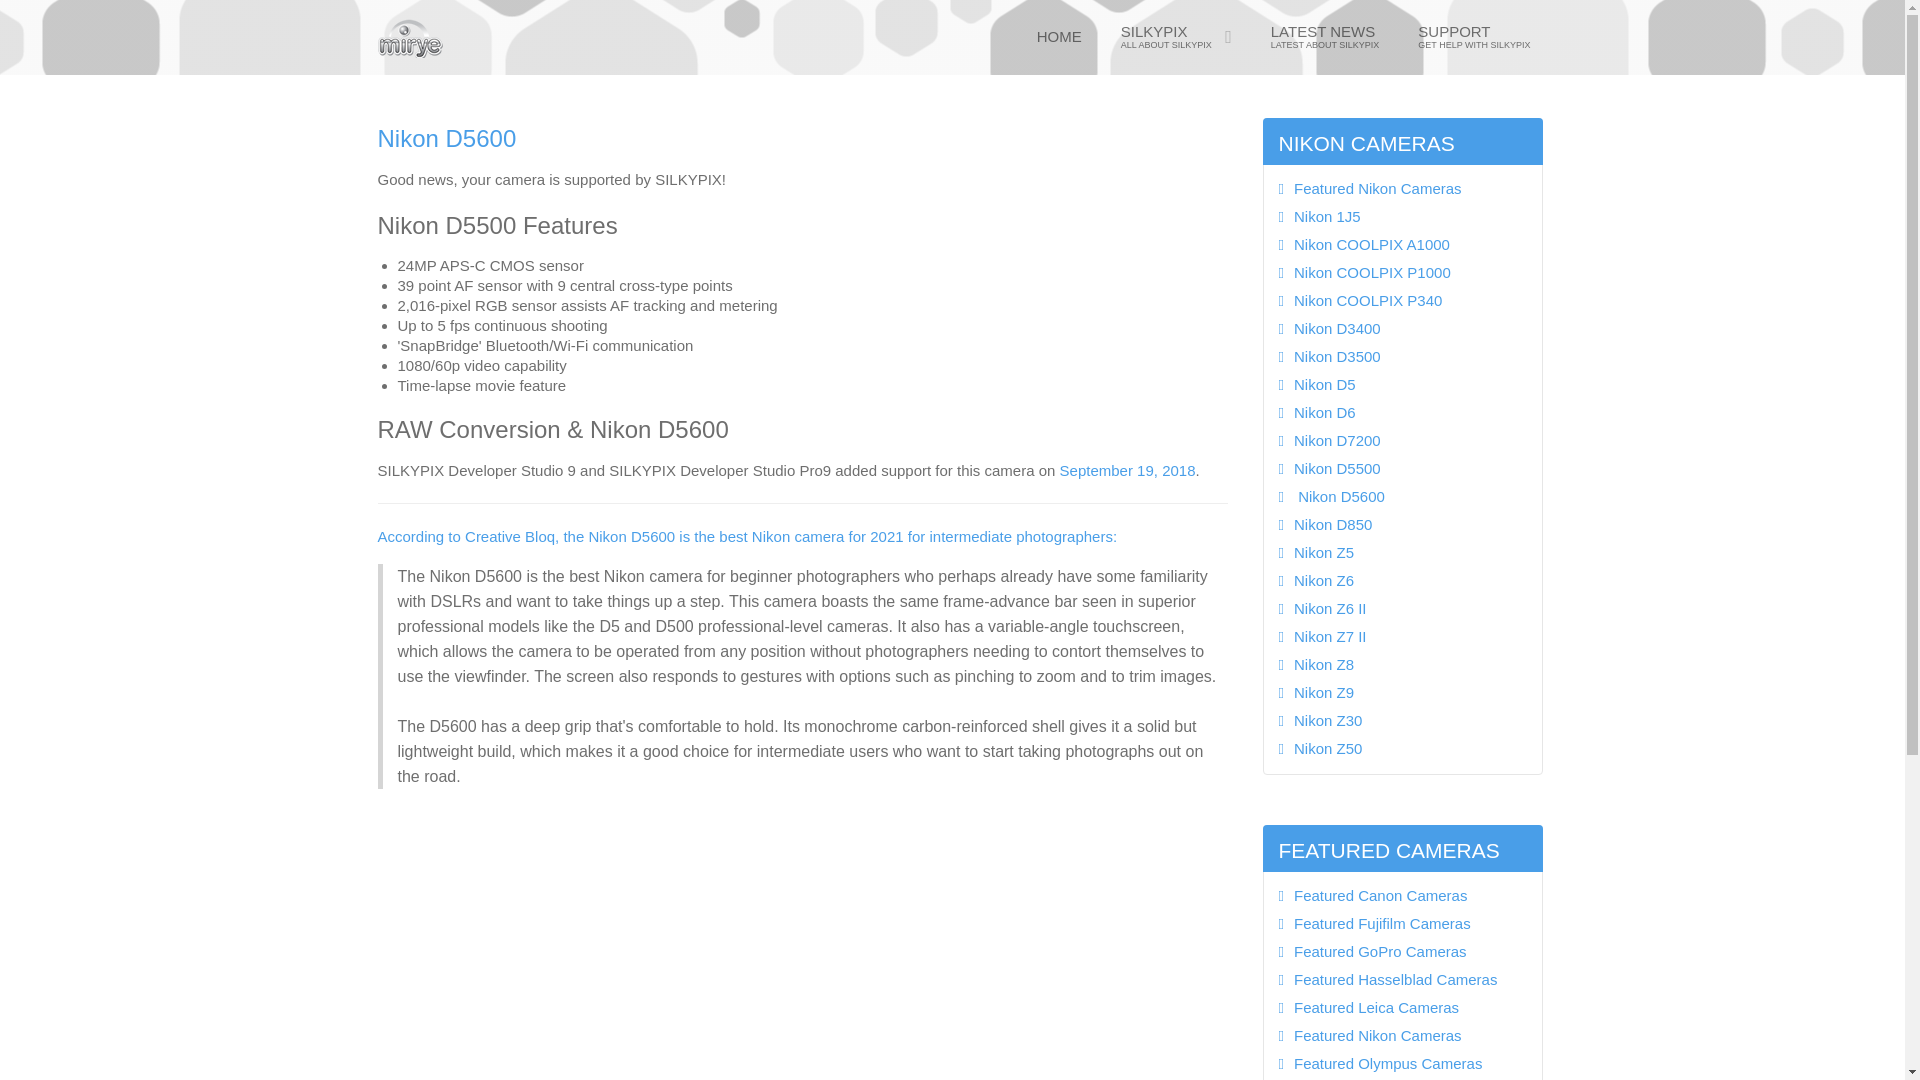 This screenshot has width=1920, height=1080. What do you see at coordinates (1402, 1064) in the screenshot?
I see `Nikon Z30` at bounding box center [1402, 1064].